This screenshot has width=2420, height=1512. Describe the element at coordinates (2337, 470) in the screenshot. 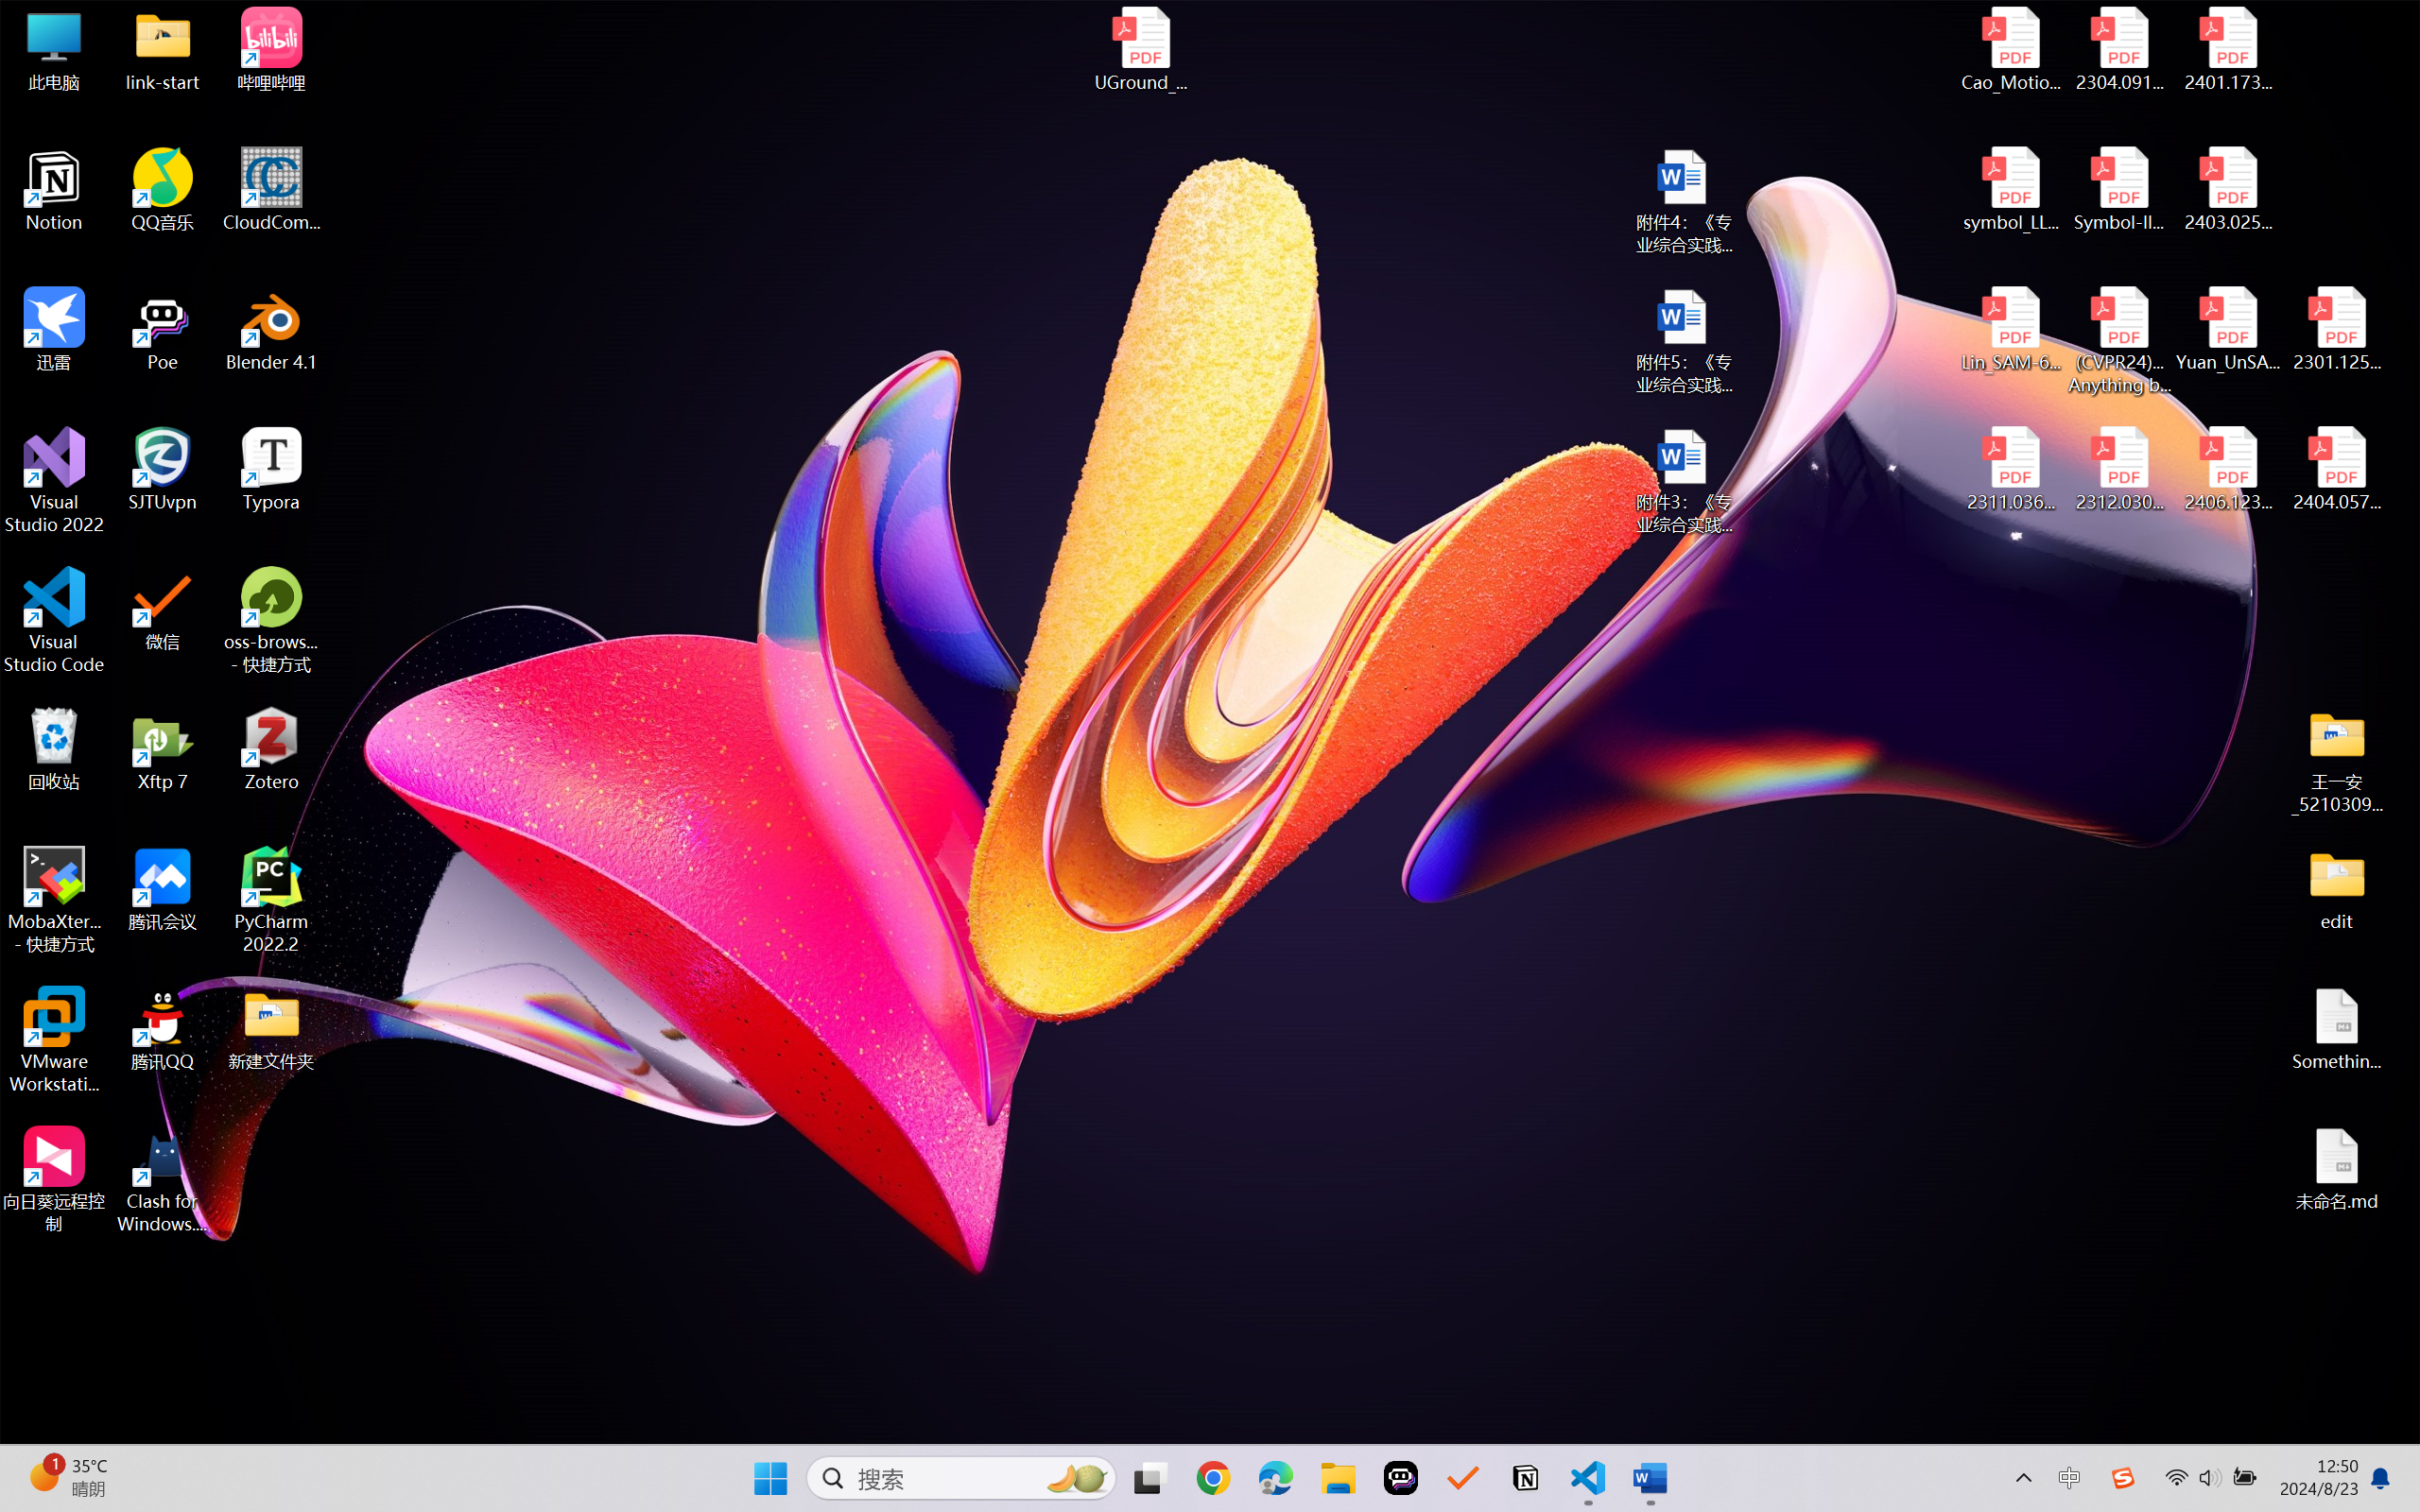

I see `2404.05719v1.pdf` at that location.